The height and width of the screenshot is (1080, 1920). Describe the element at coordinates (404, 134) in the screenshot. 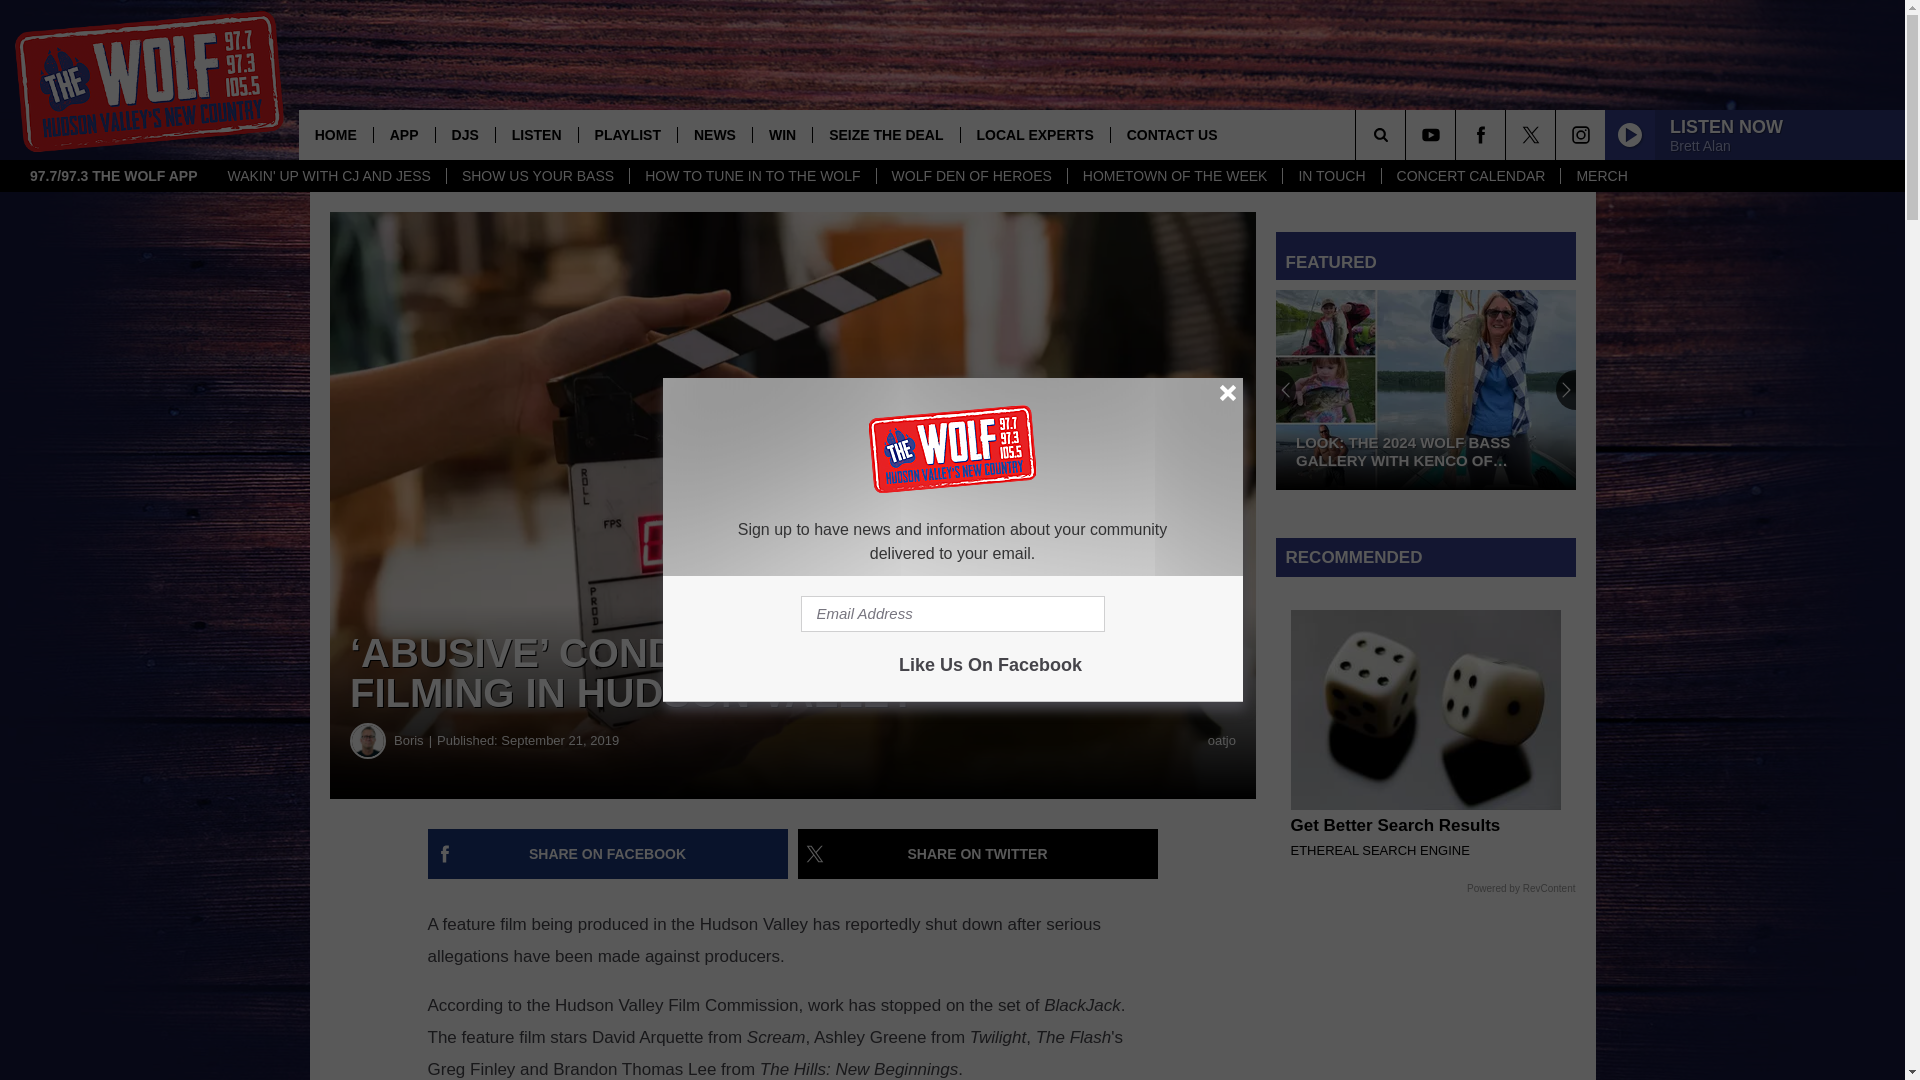

I see `APP` at that location.